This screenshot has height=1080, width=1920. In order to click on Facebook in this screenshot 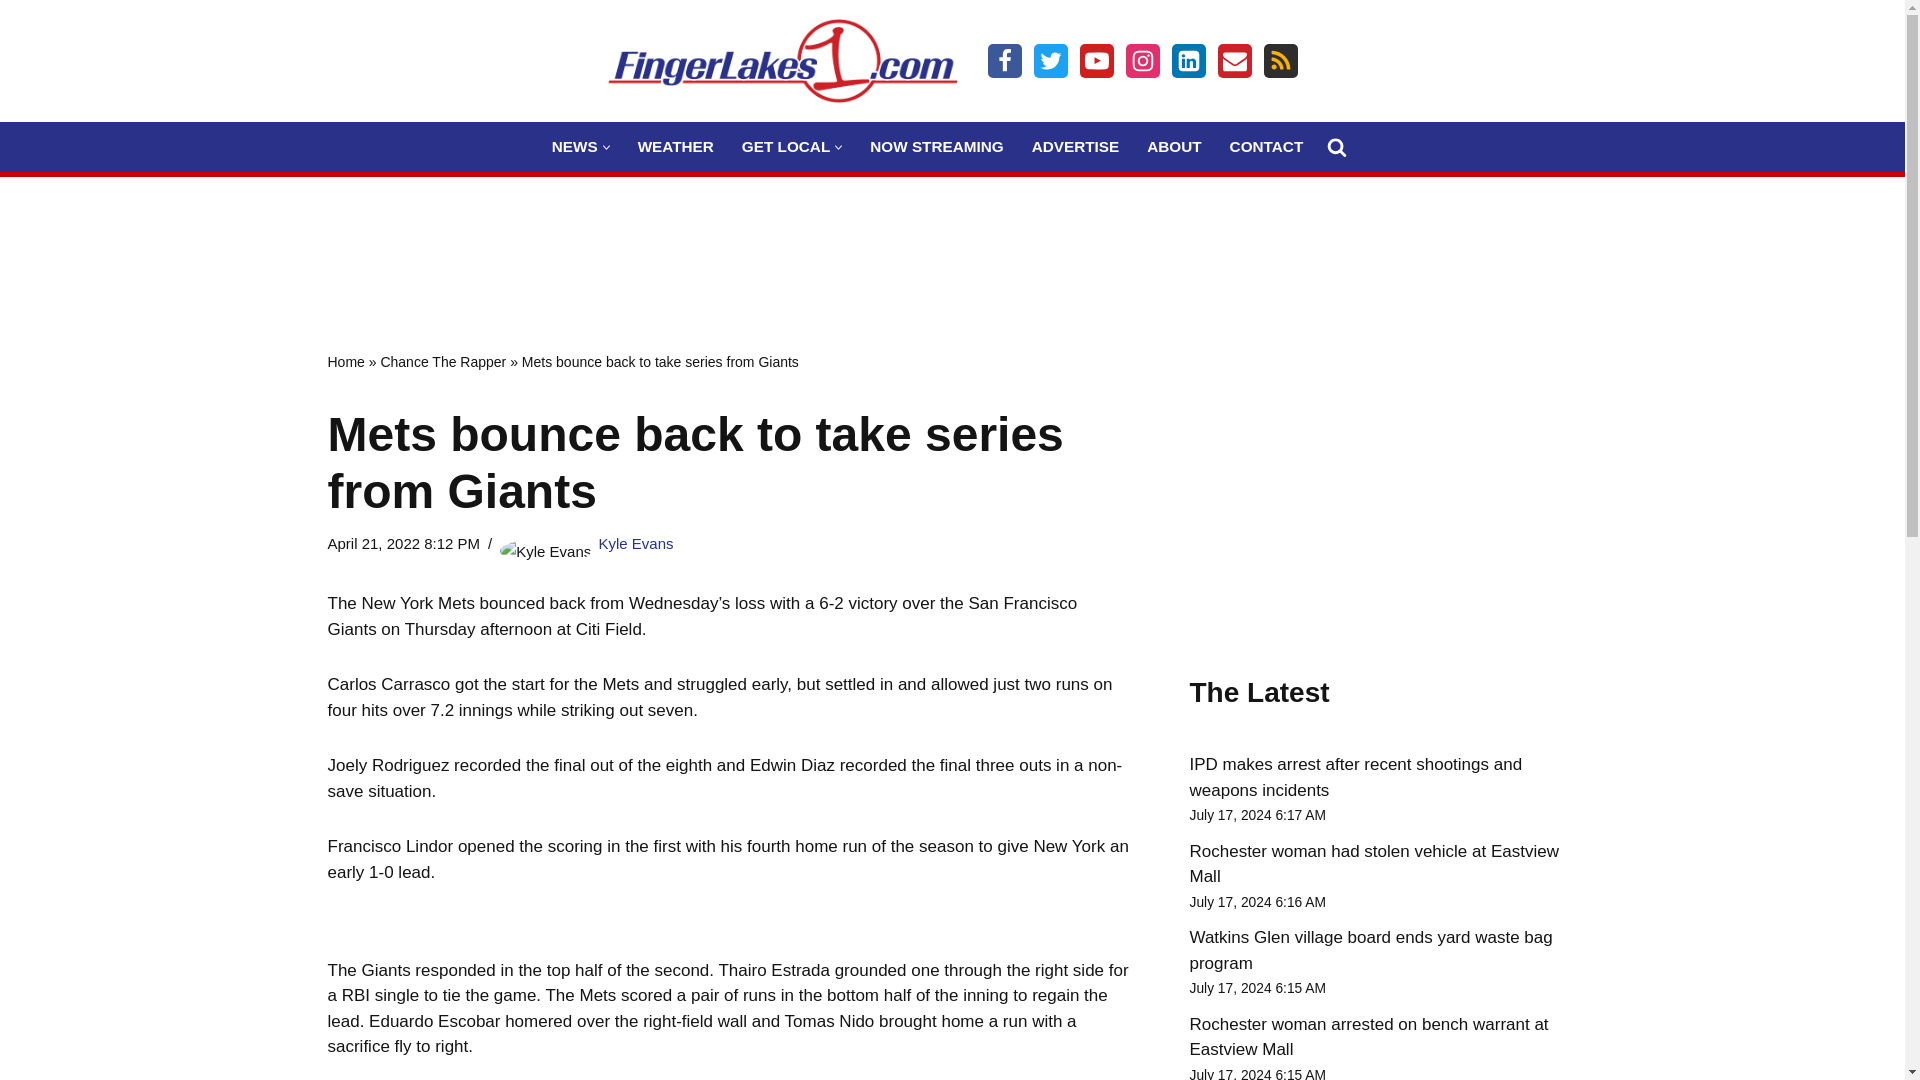, I will do `click(1004, 60)`.